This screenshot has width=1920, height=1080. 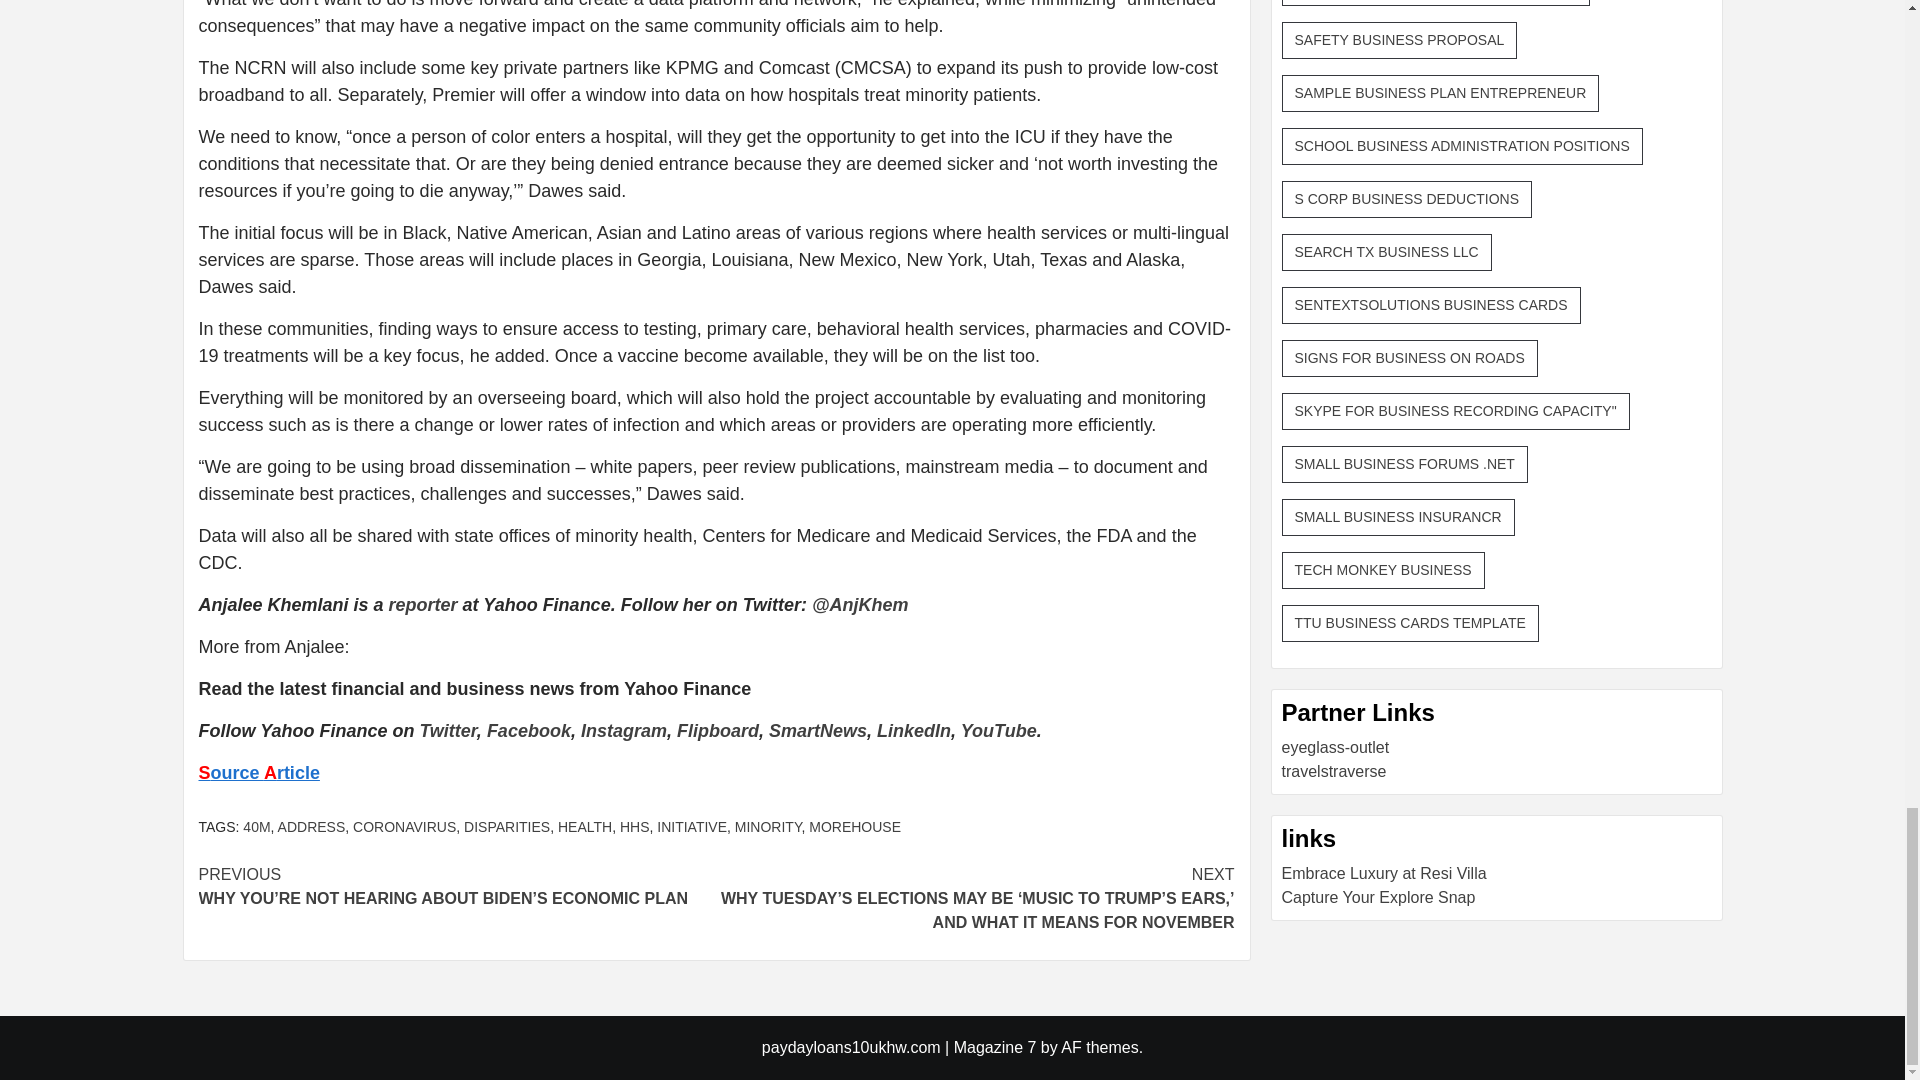 What do you see at coordinates (914, 730) in the screenshot?
I see `LinkedIn` at bounding box center [914, 730].